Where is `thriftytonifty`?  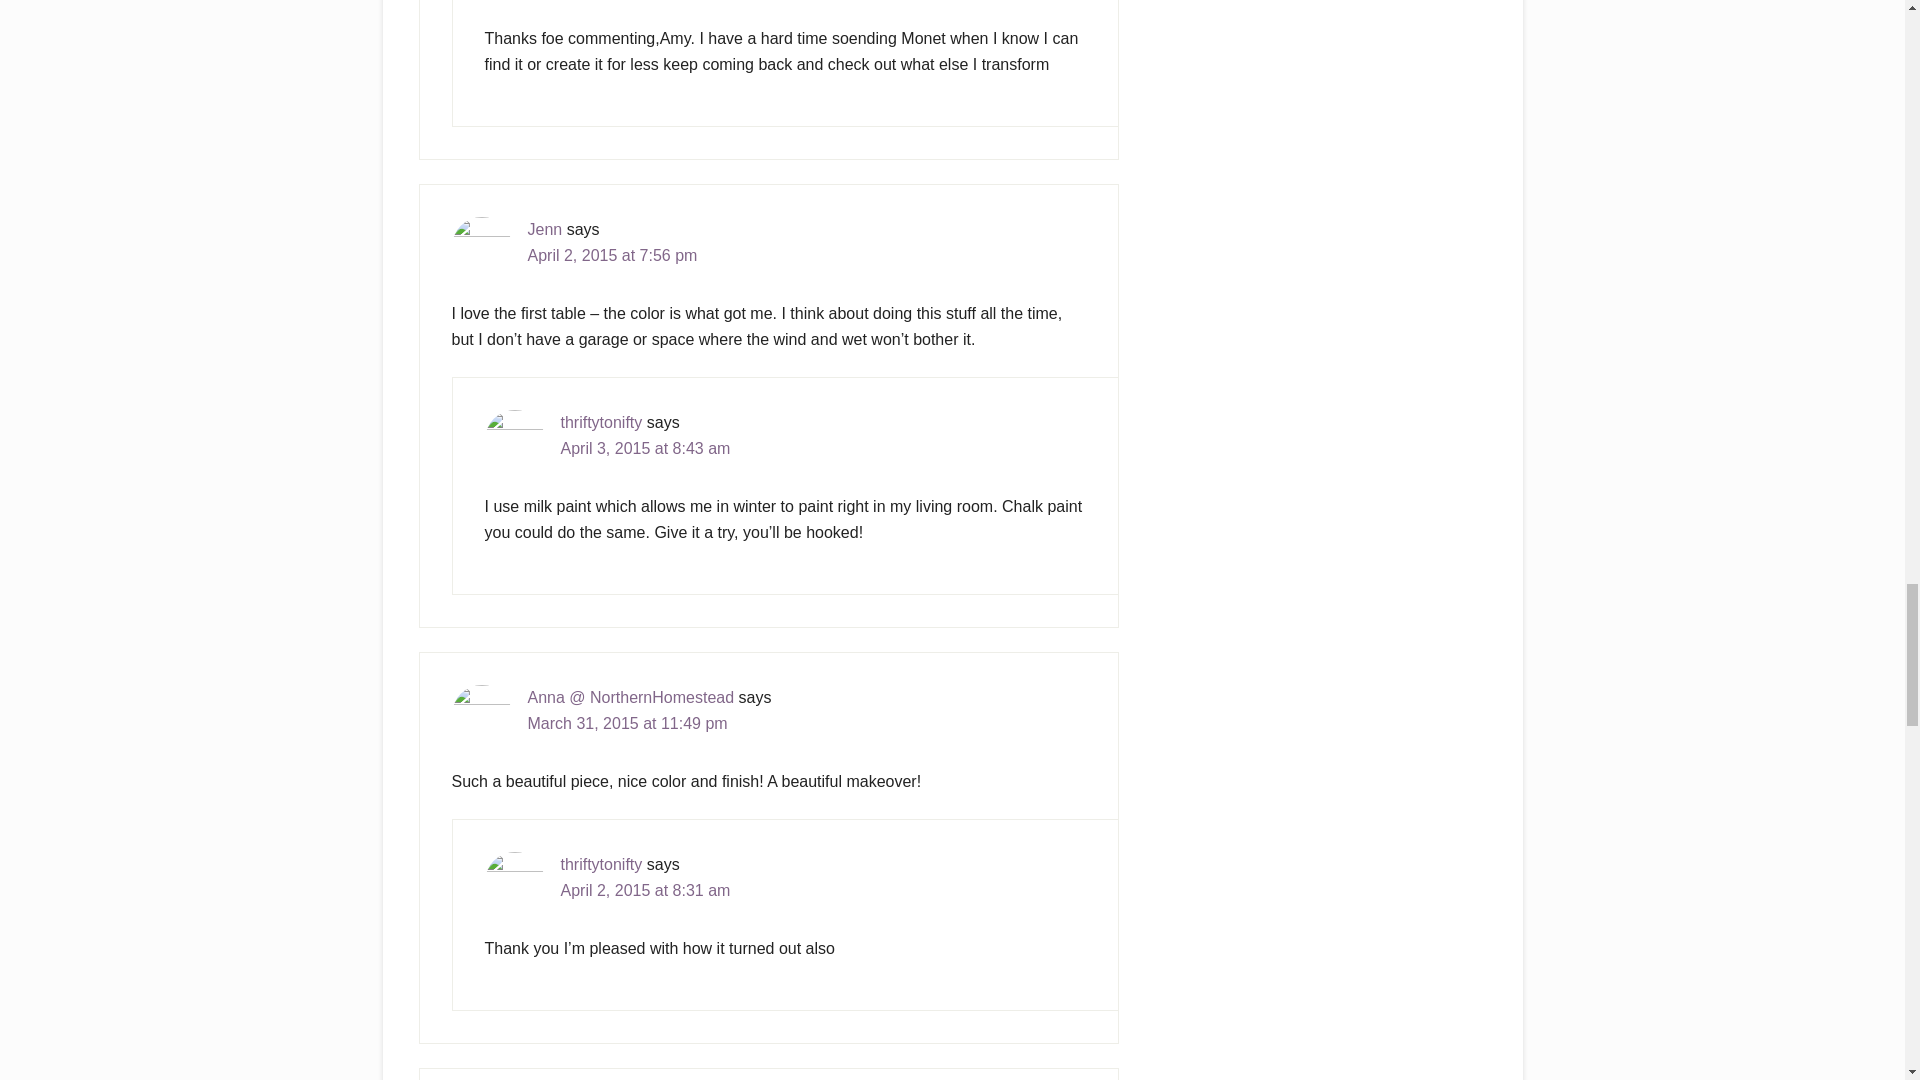 thriftytonifty is located at coordinates (600, 864).